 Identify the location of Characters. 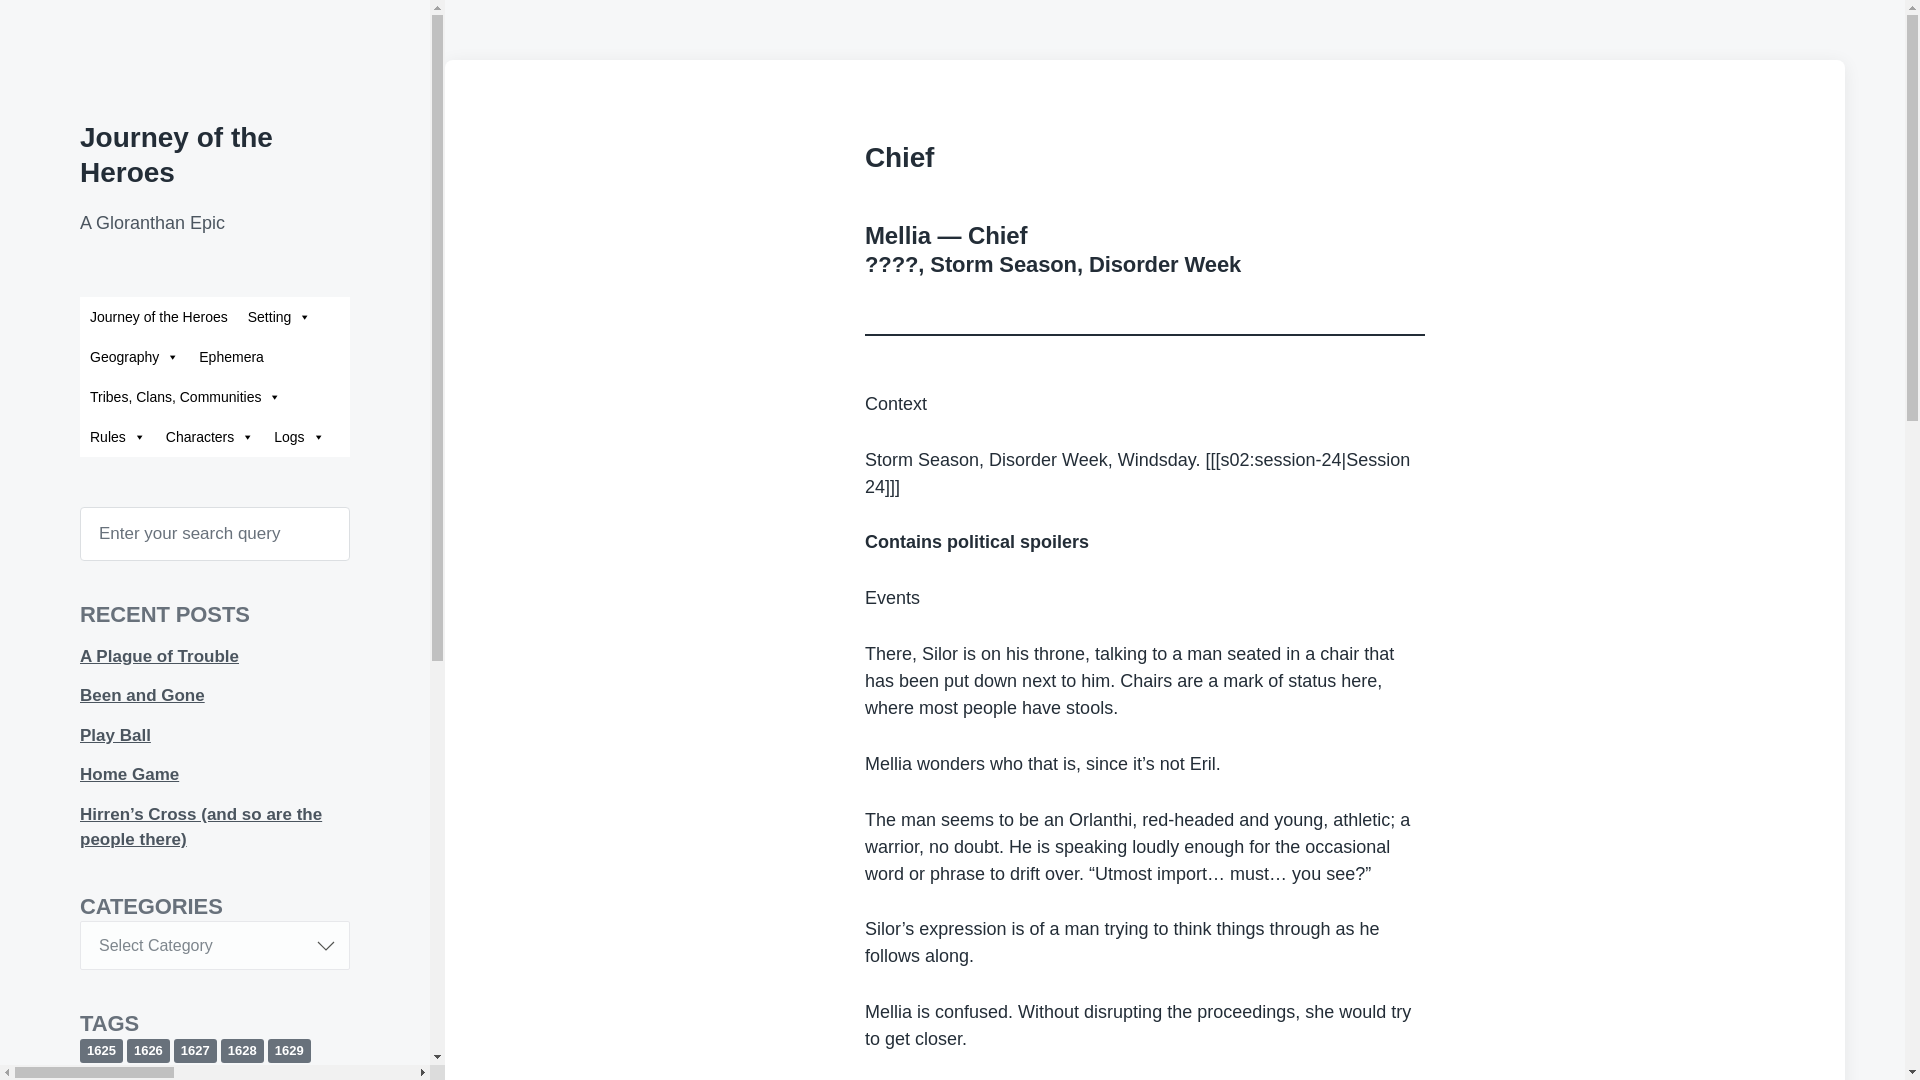
(210, 436).